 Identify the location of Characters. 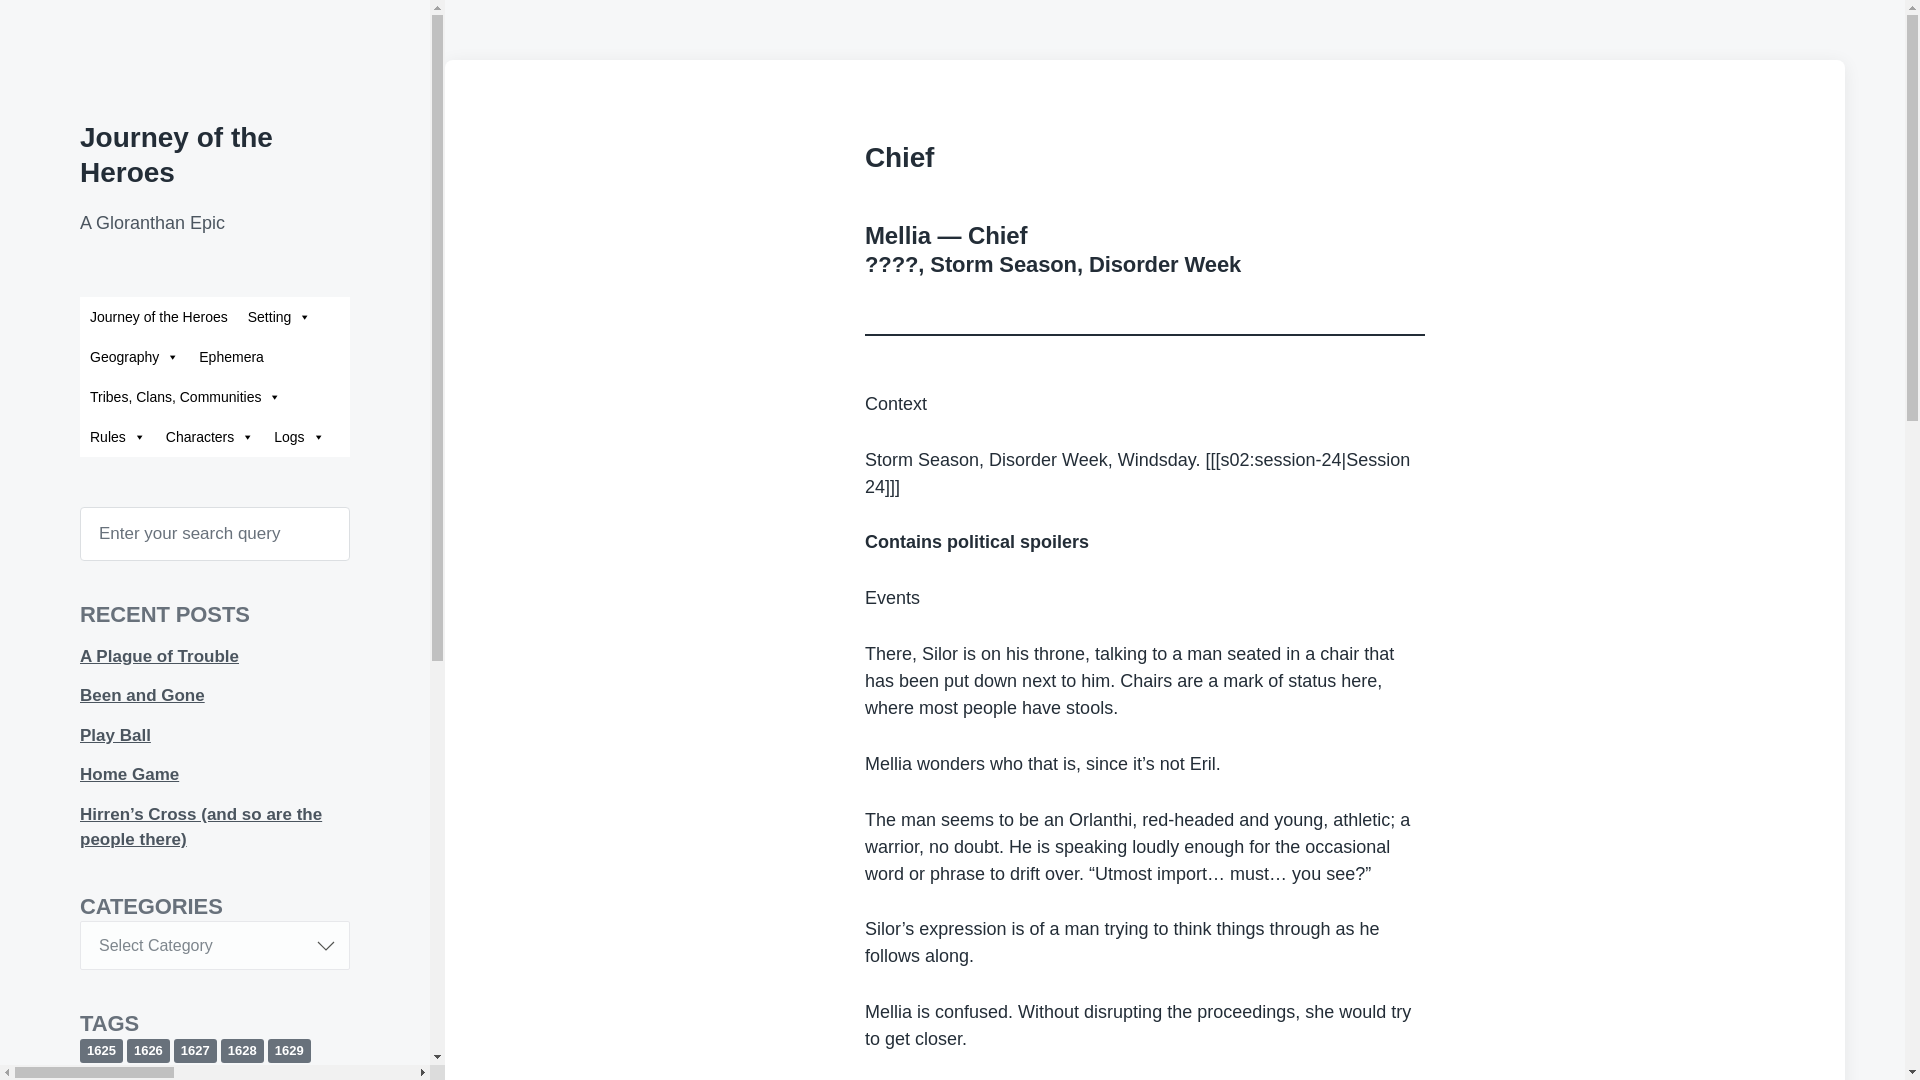
(210, 436).